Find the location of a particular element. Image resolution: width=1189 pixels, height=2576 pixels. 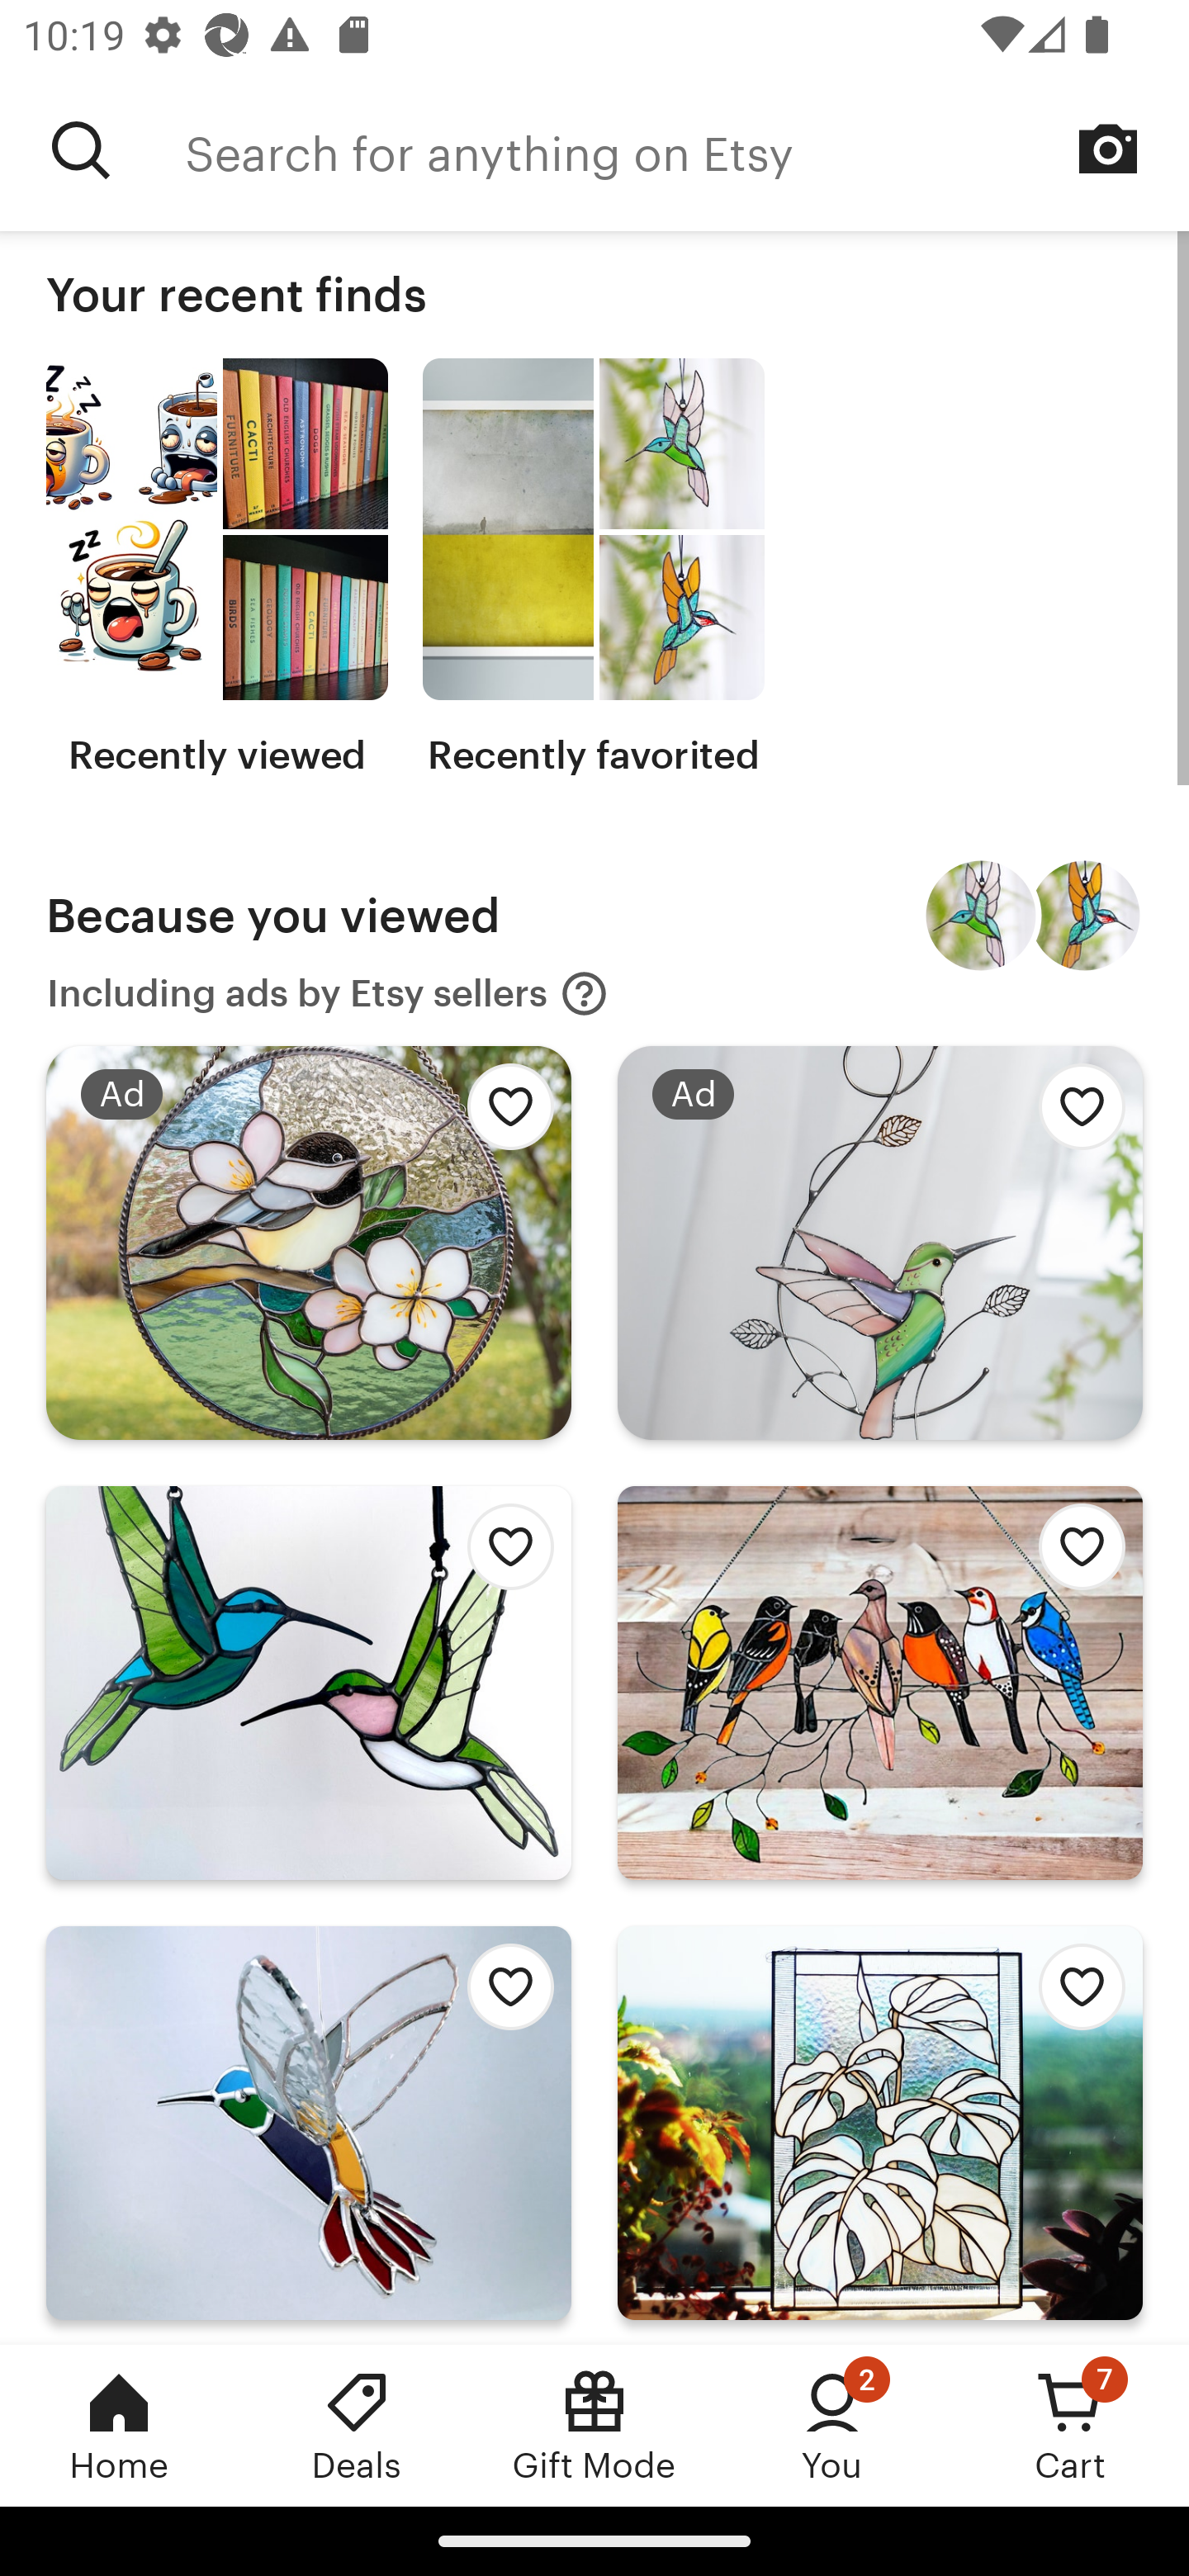

Deals is located at coordinates (357, 2425).